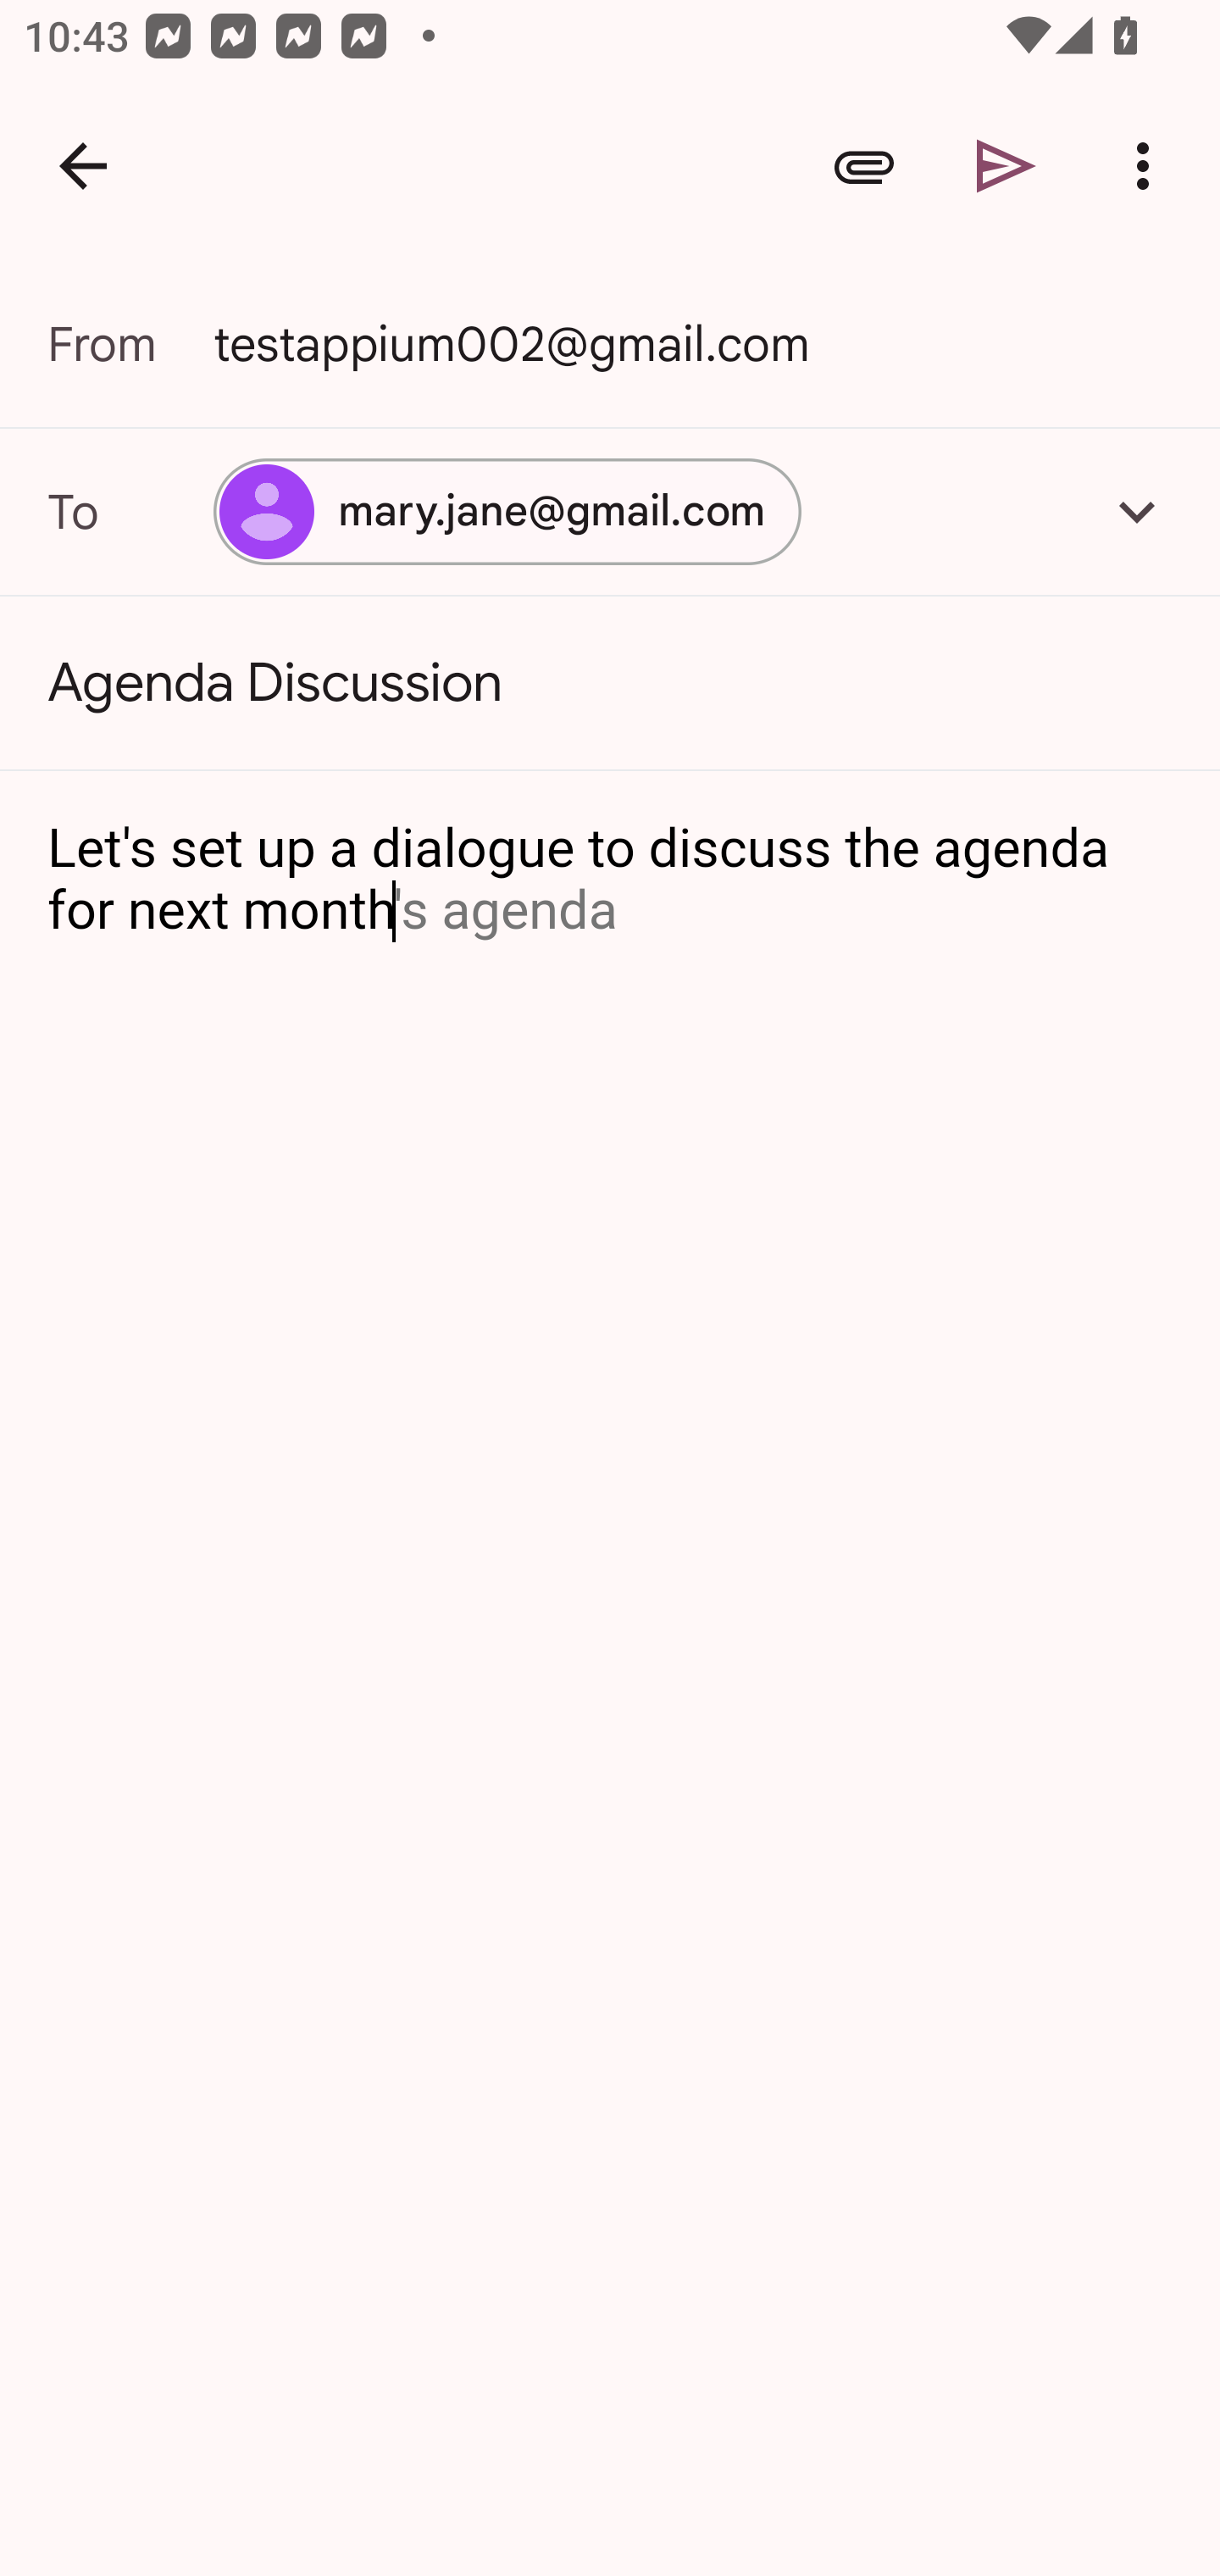  What do you see at coordinates (1137, 511) in the screenshot?
I see `Add Cc/Bcc` at bounding box center [1137, 511].